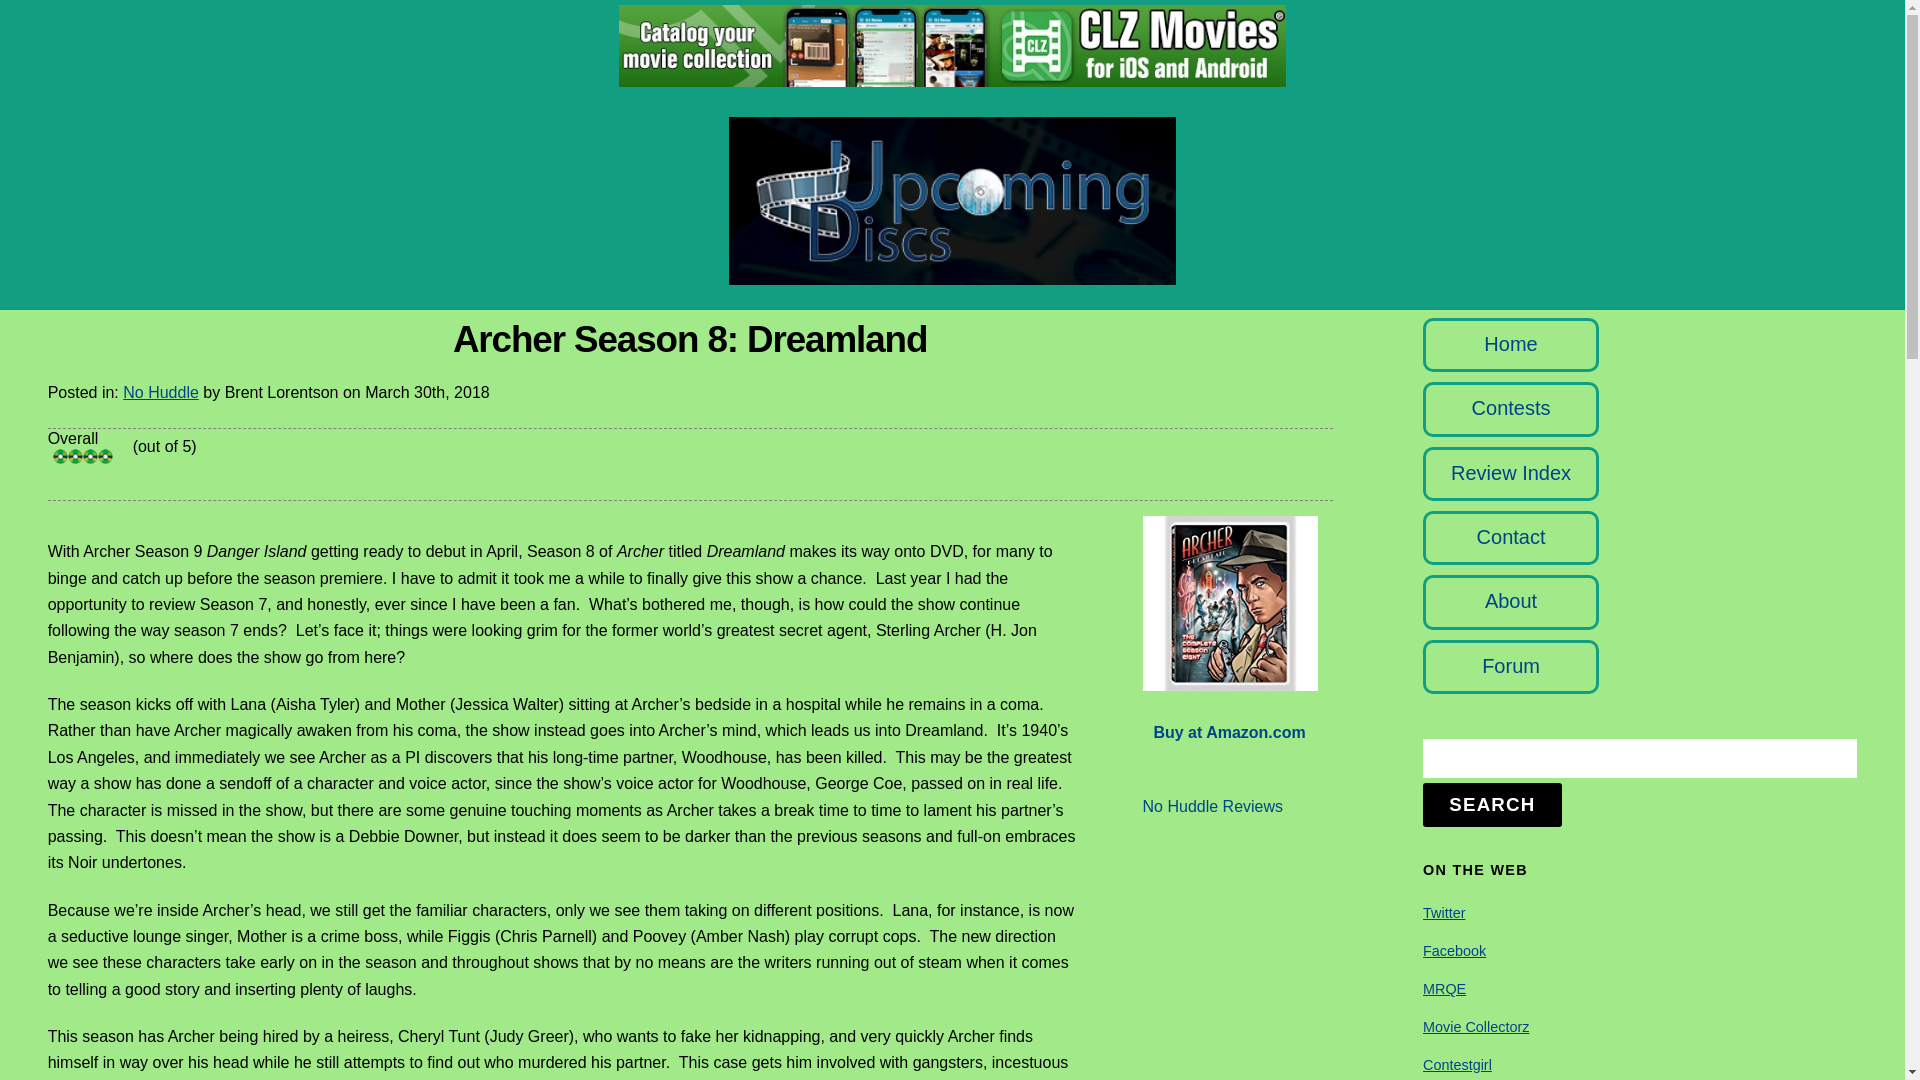 This screenshot has width=1920, height=1080. Describe the element at coordinates (1512, 408) in the screenshot. I see `Contests` at that location.